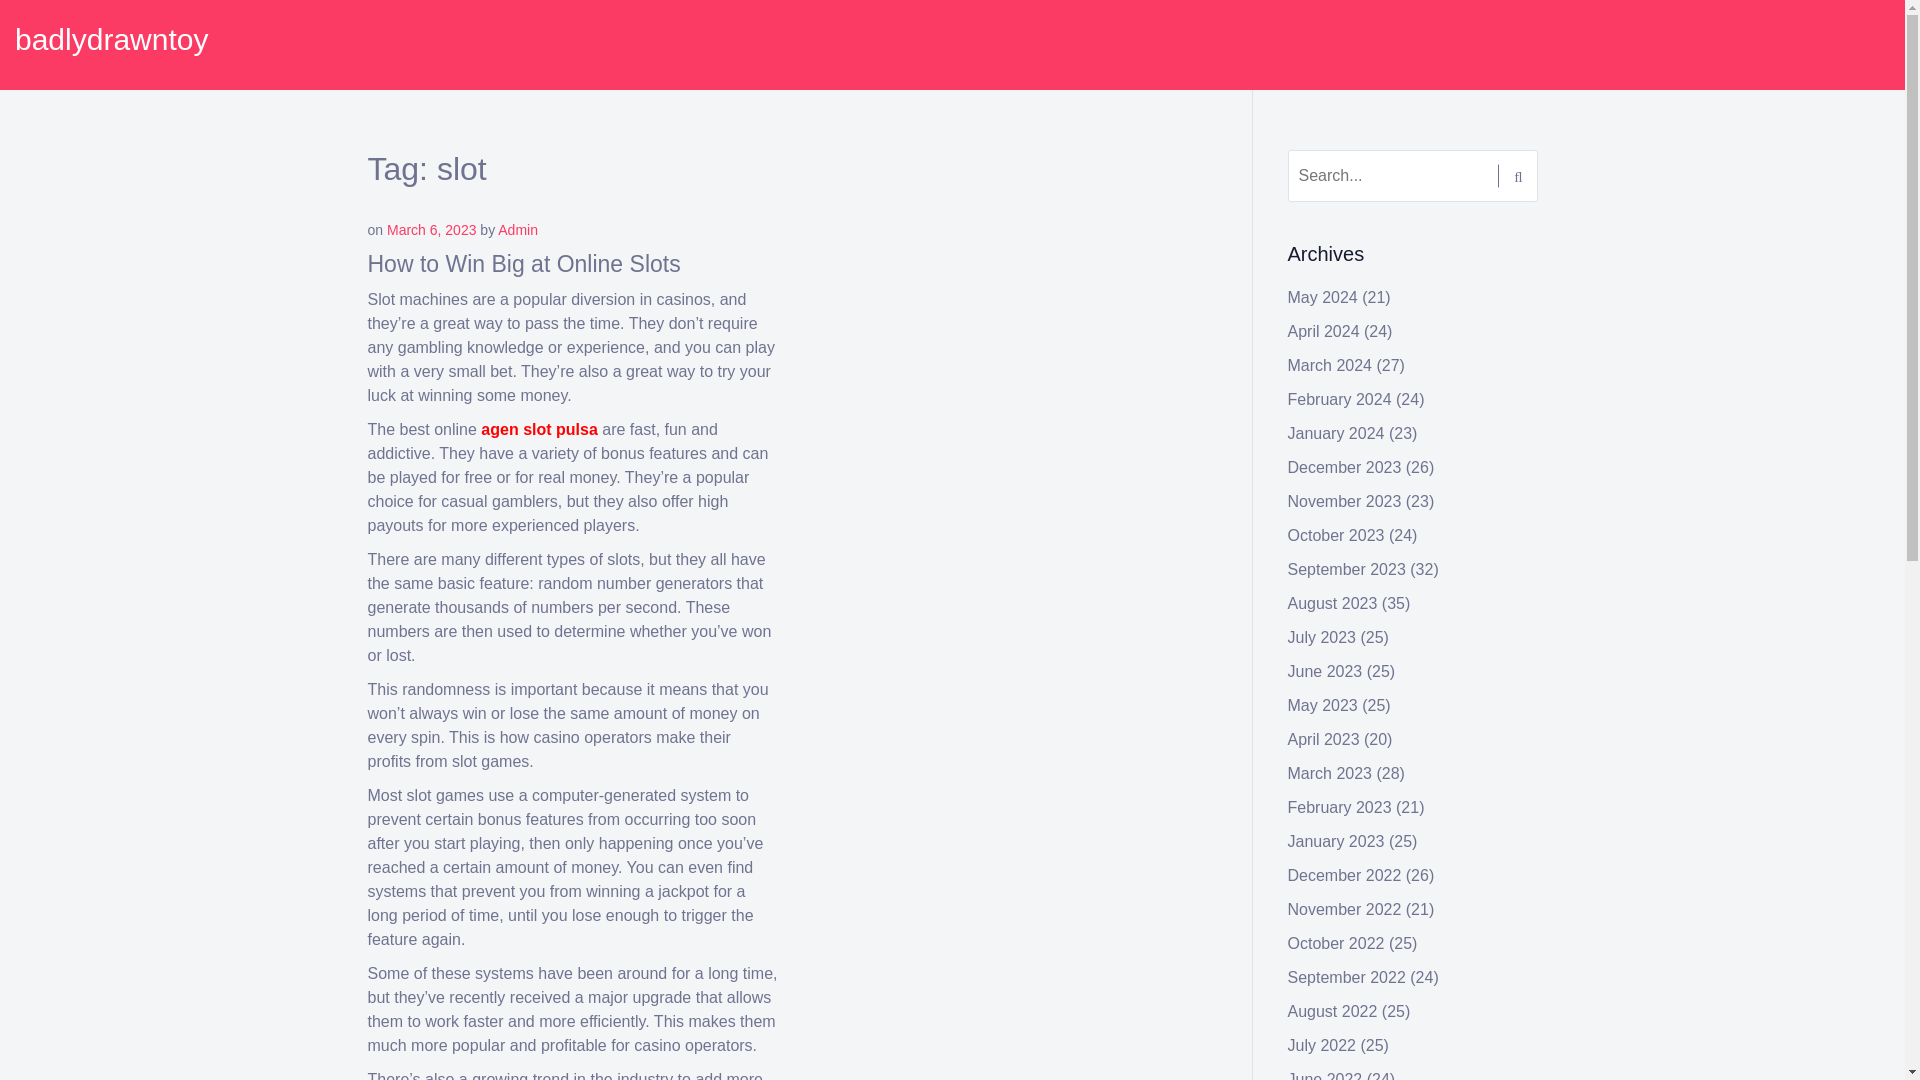 The width and height of the screenshot is (1920, 1080). Describe the element at coordinates (524, 263) in the screenshot. I see `How to Win Big at Online Slots` at that location.